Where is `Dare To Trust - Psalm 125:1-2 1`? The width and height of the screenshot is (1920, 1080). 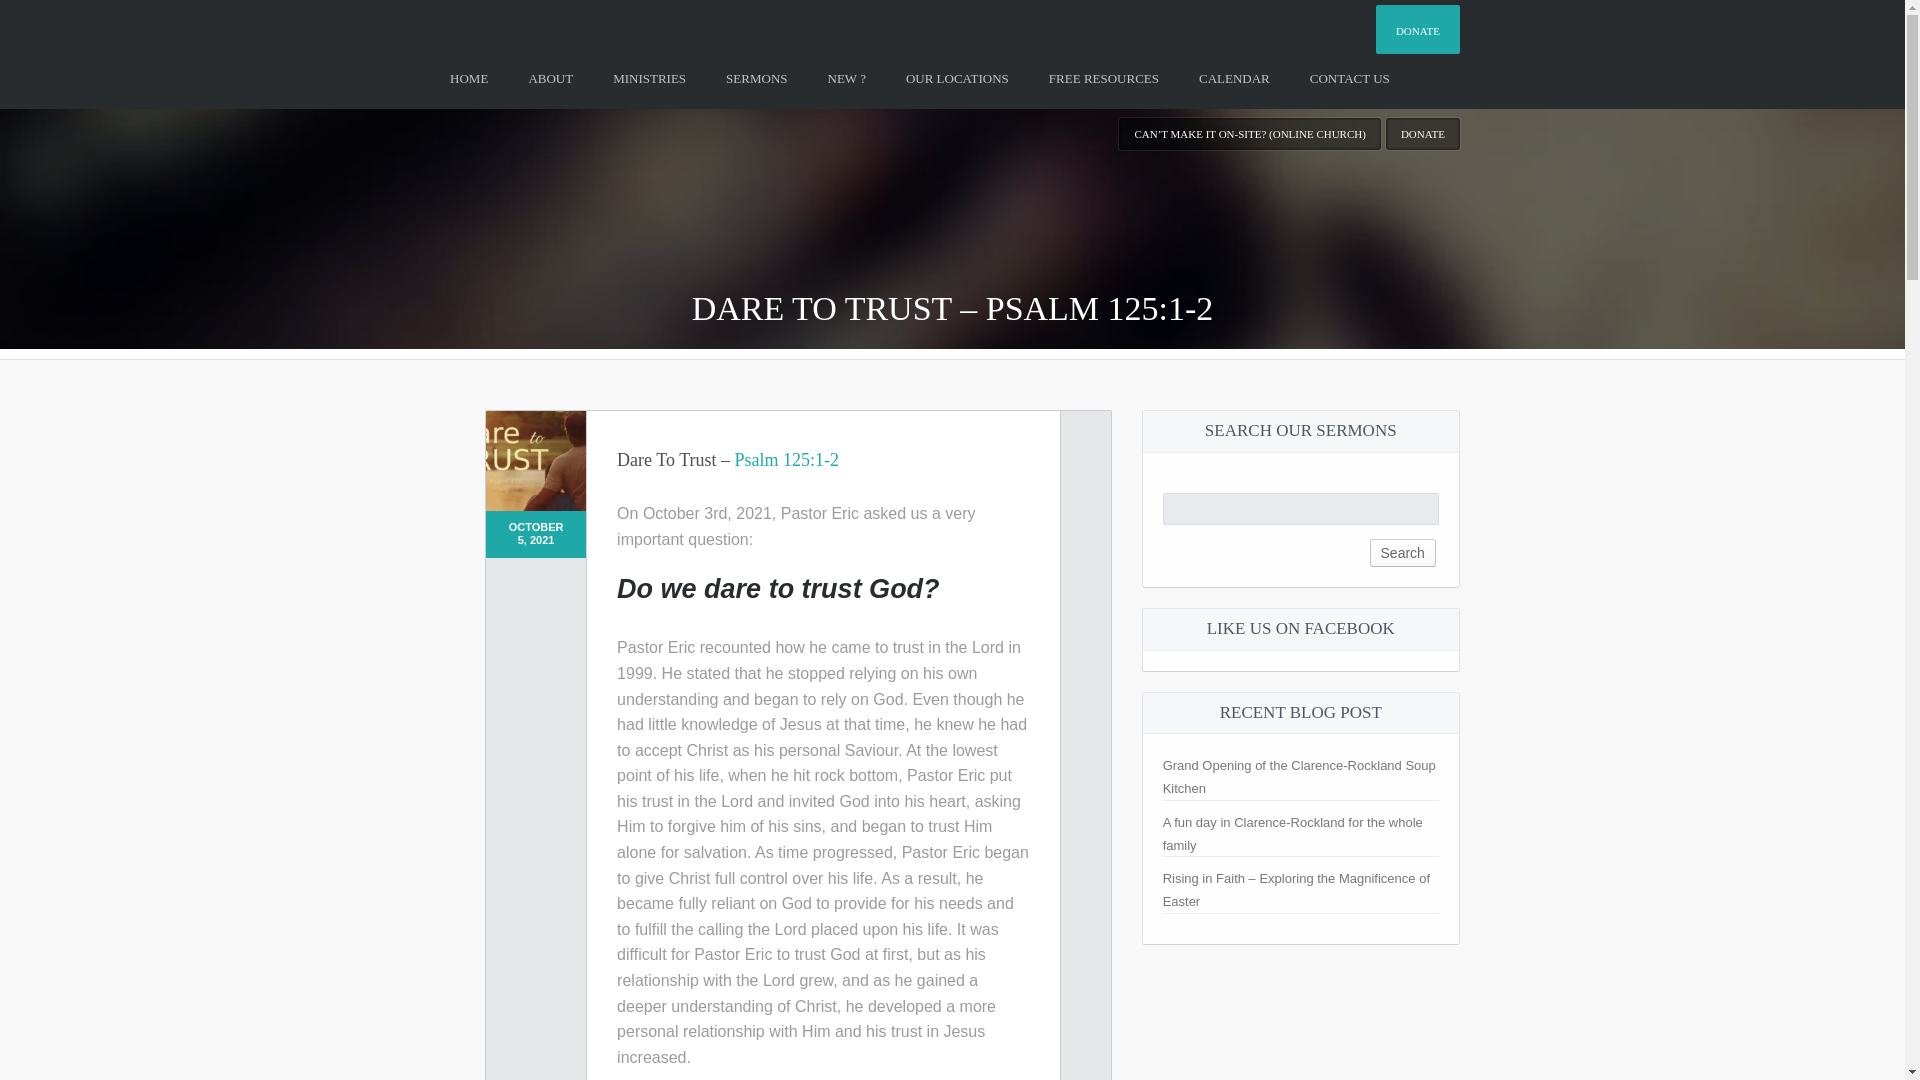
Dare To Trust - Psalm 125:1-2 1 is located at coordinates (535, 460).